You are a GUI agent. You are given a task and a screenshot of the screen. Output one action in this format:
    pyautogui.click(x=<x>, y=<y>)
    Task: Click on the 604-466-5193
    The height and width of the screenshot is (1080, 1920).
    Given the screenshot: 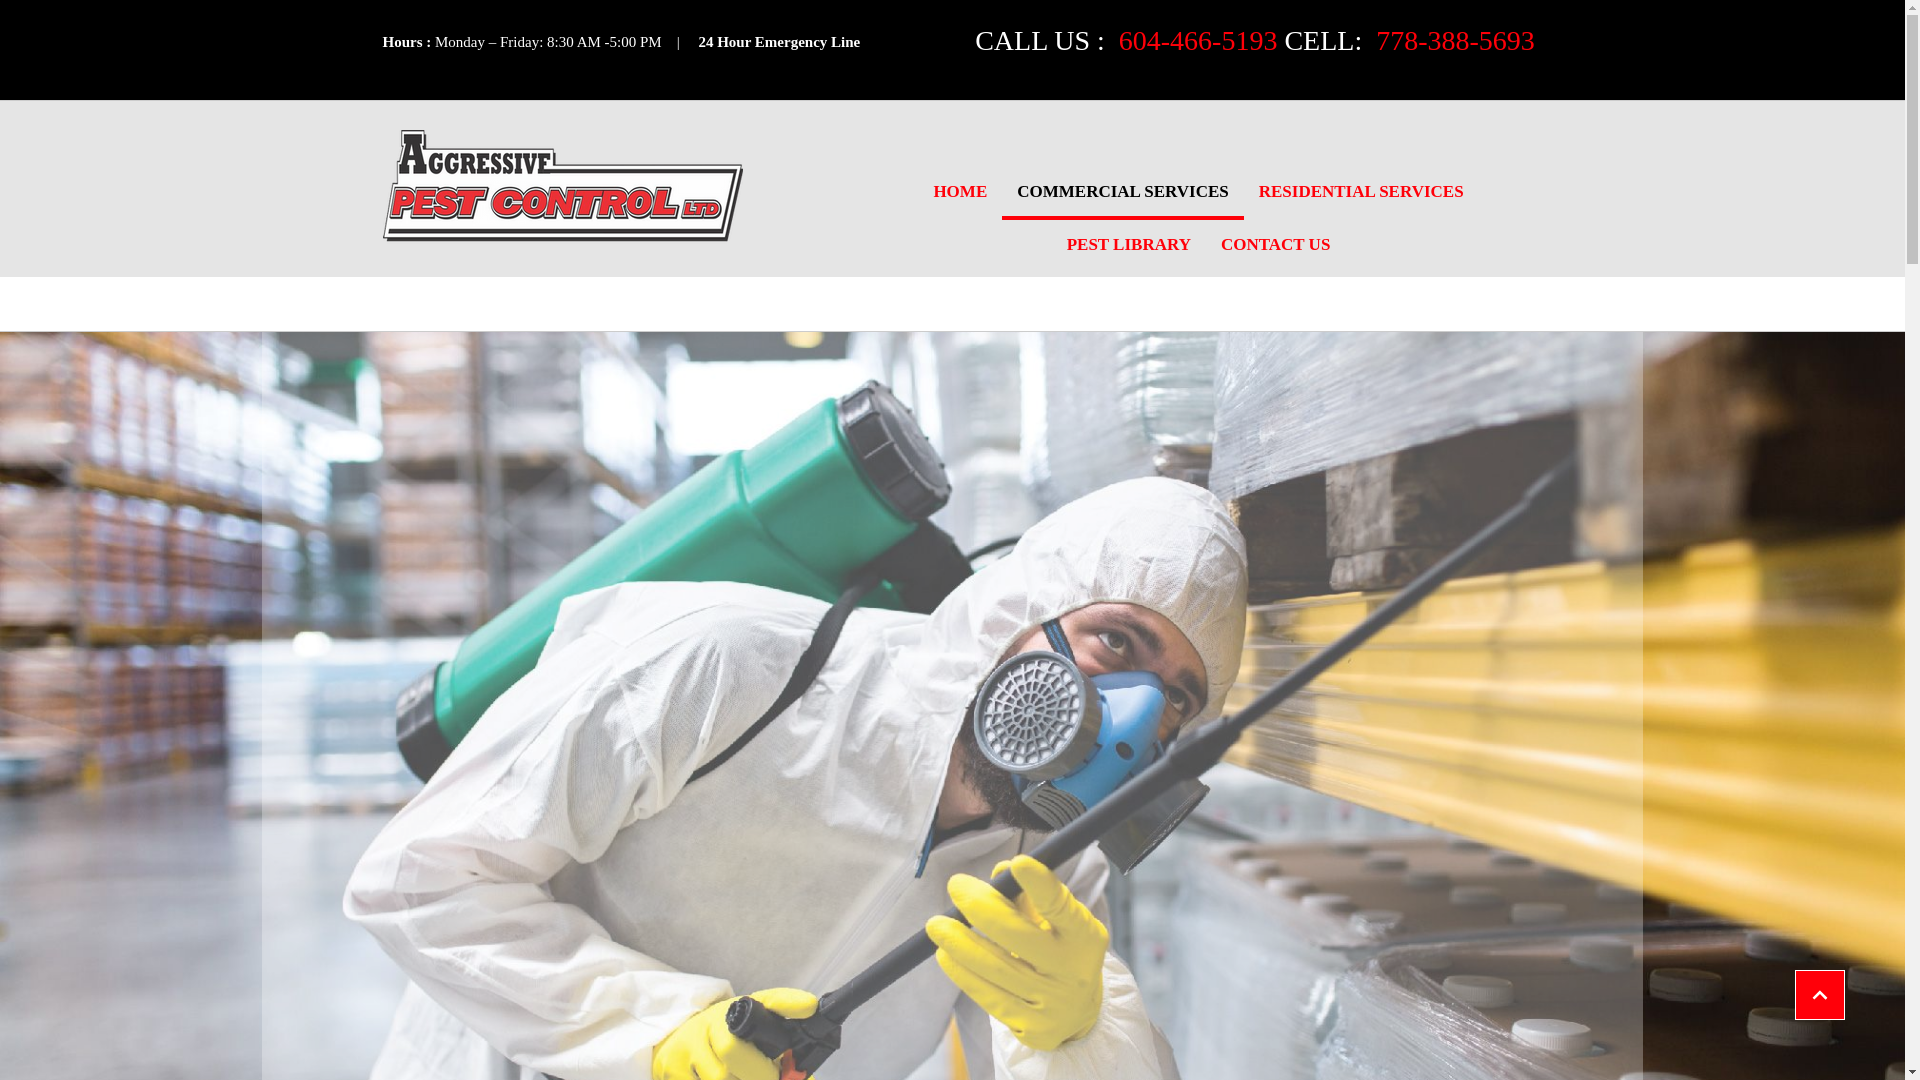 What is the action you would take?
    pyautogui.click(x=1194, y=40)
    